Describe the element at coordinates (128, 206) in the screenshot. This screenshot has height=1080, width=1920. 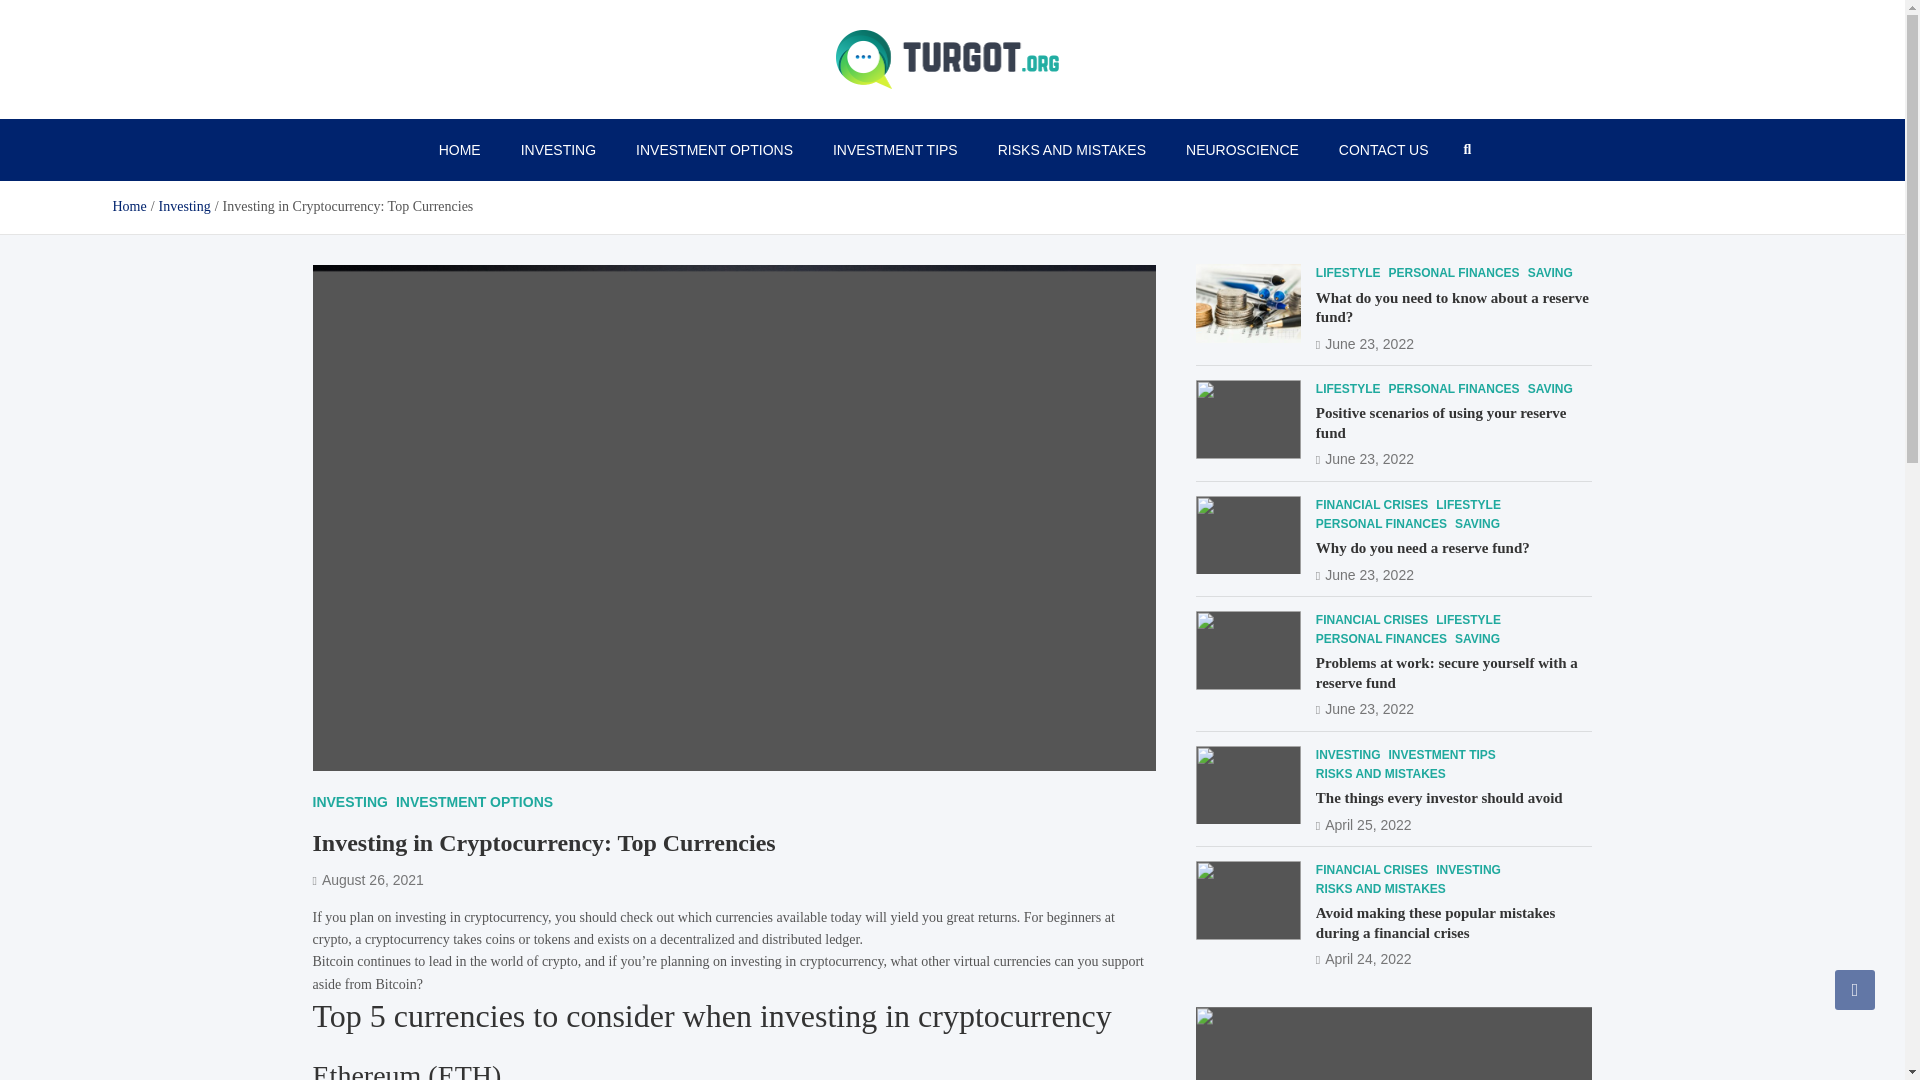
I see `Home` at that location.